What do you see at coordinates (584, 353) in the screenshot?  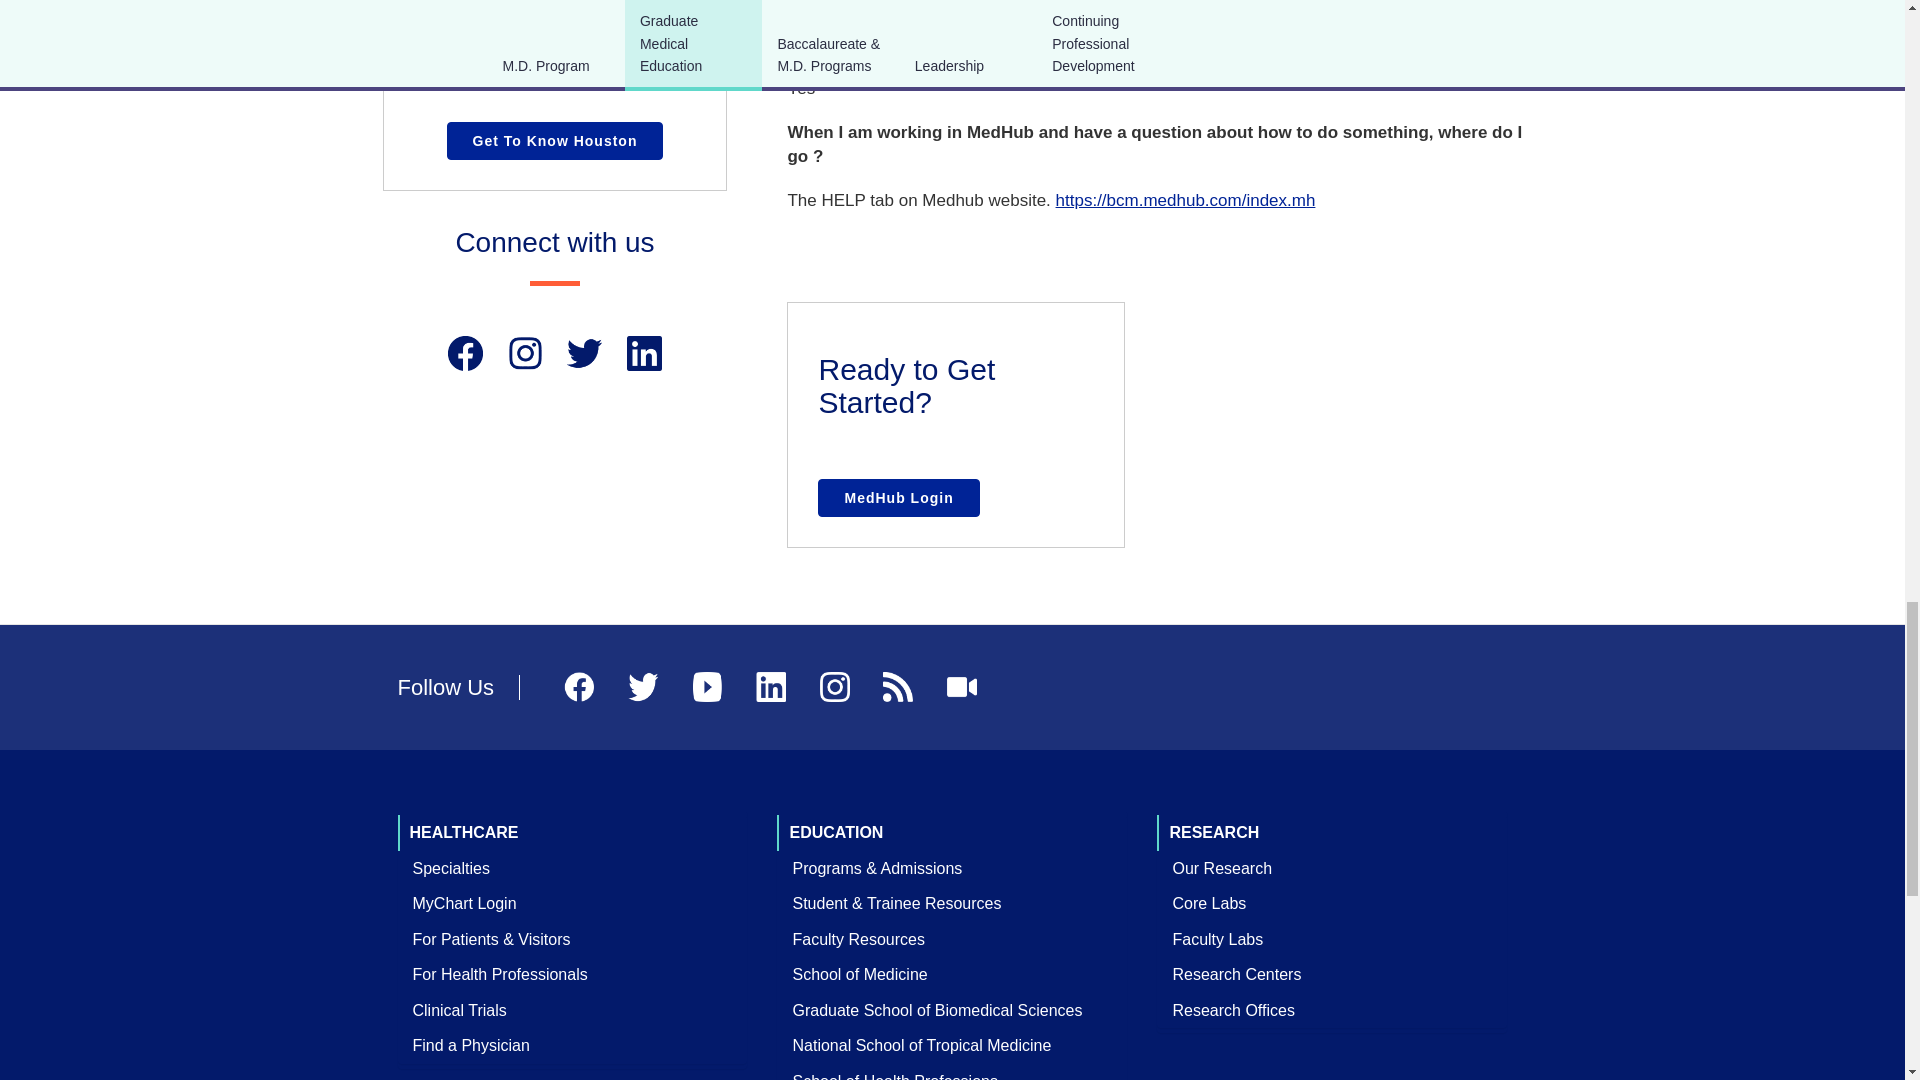 I see `twitter` at bounding box center [584, 353].